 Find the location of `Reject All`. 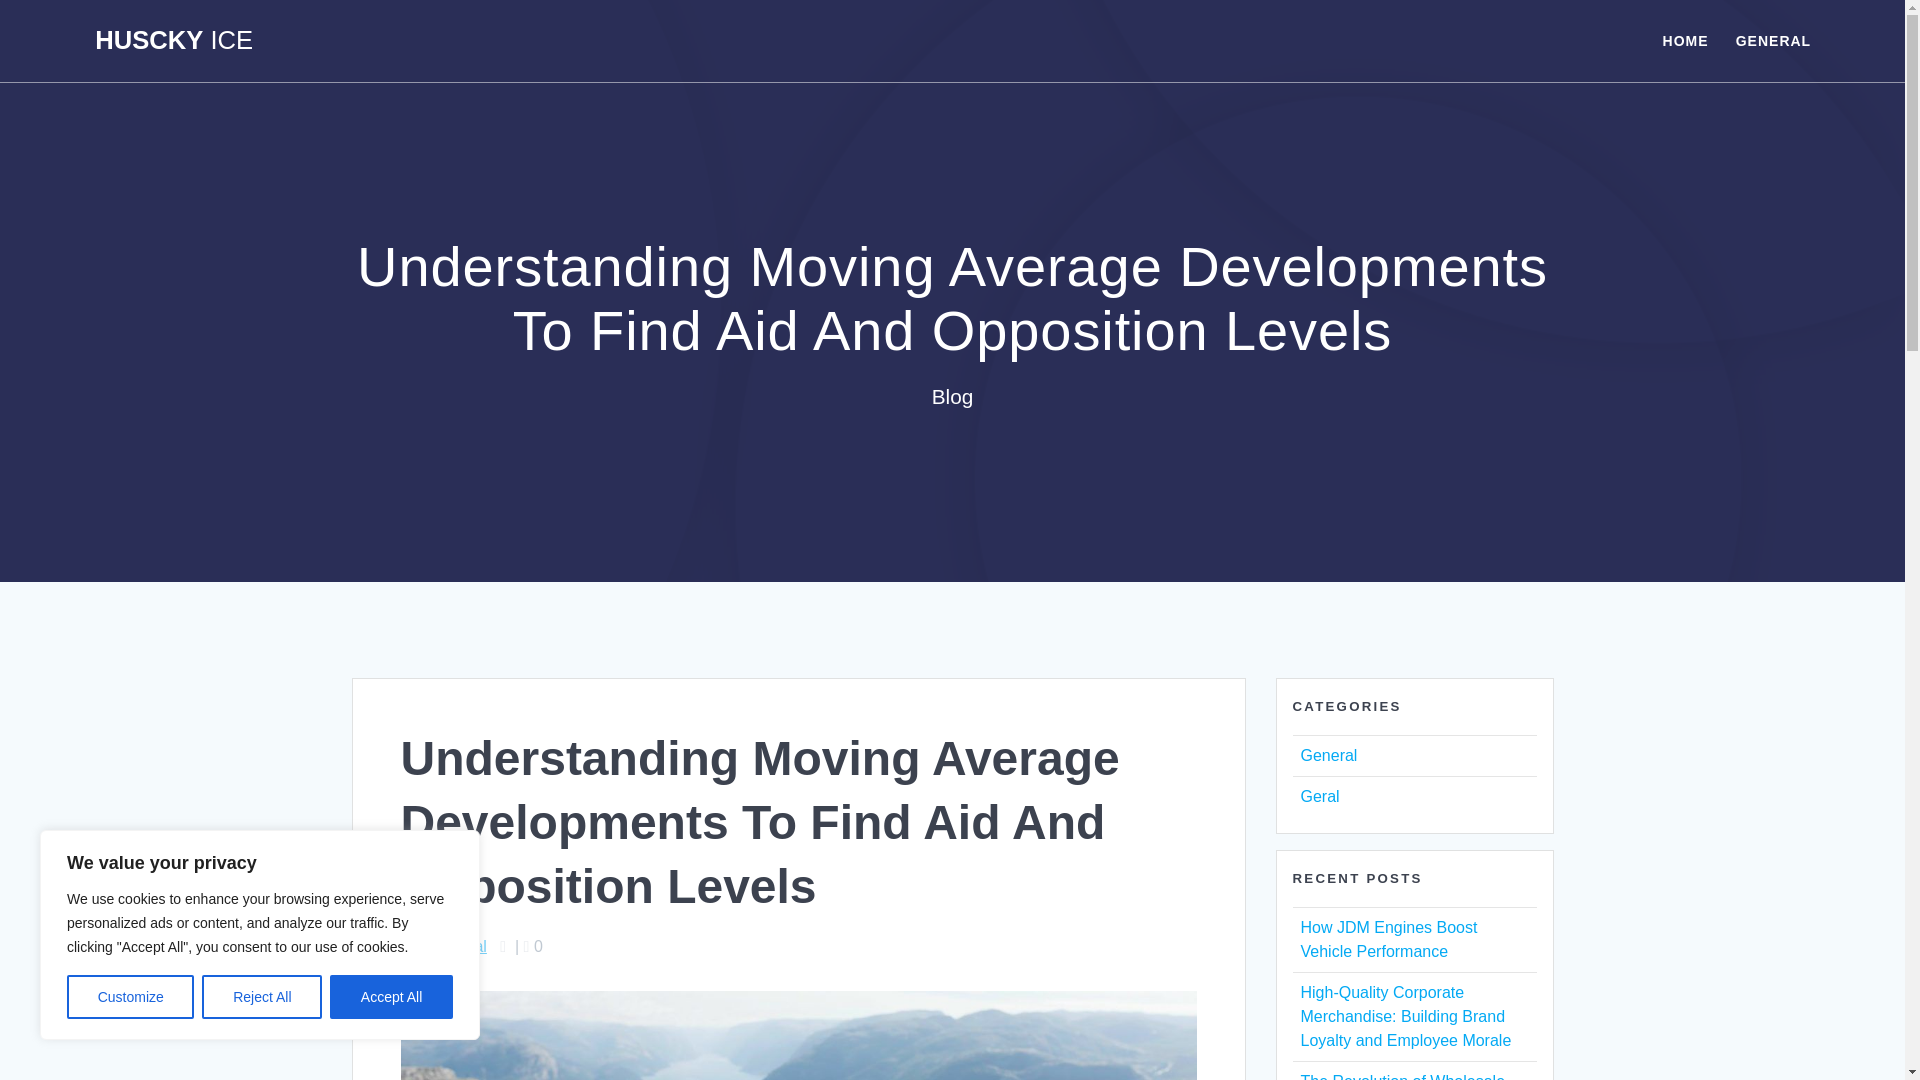

Reject All is located at coordinates (262, 997).